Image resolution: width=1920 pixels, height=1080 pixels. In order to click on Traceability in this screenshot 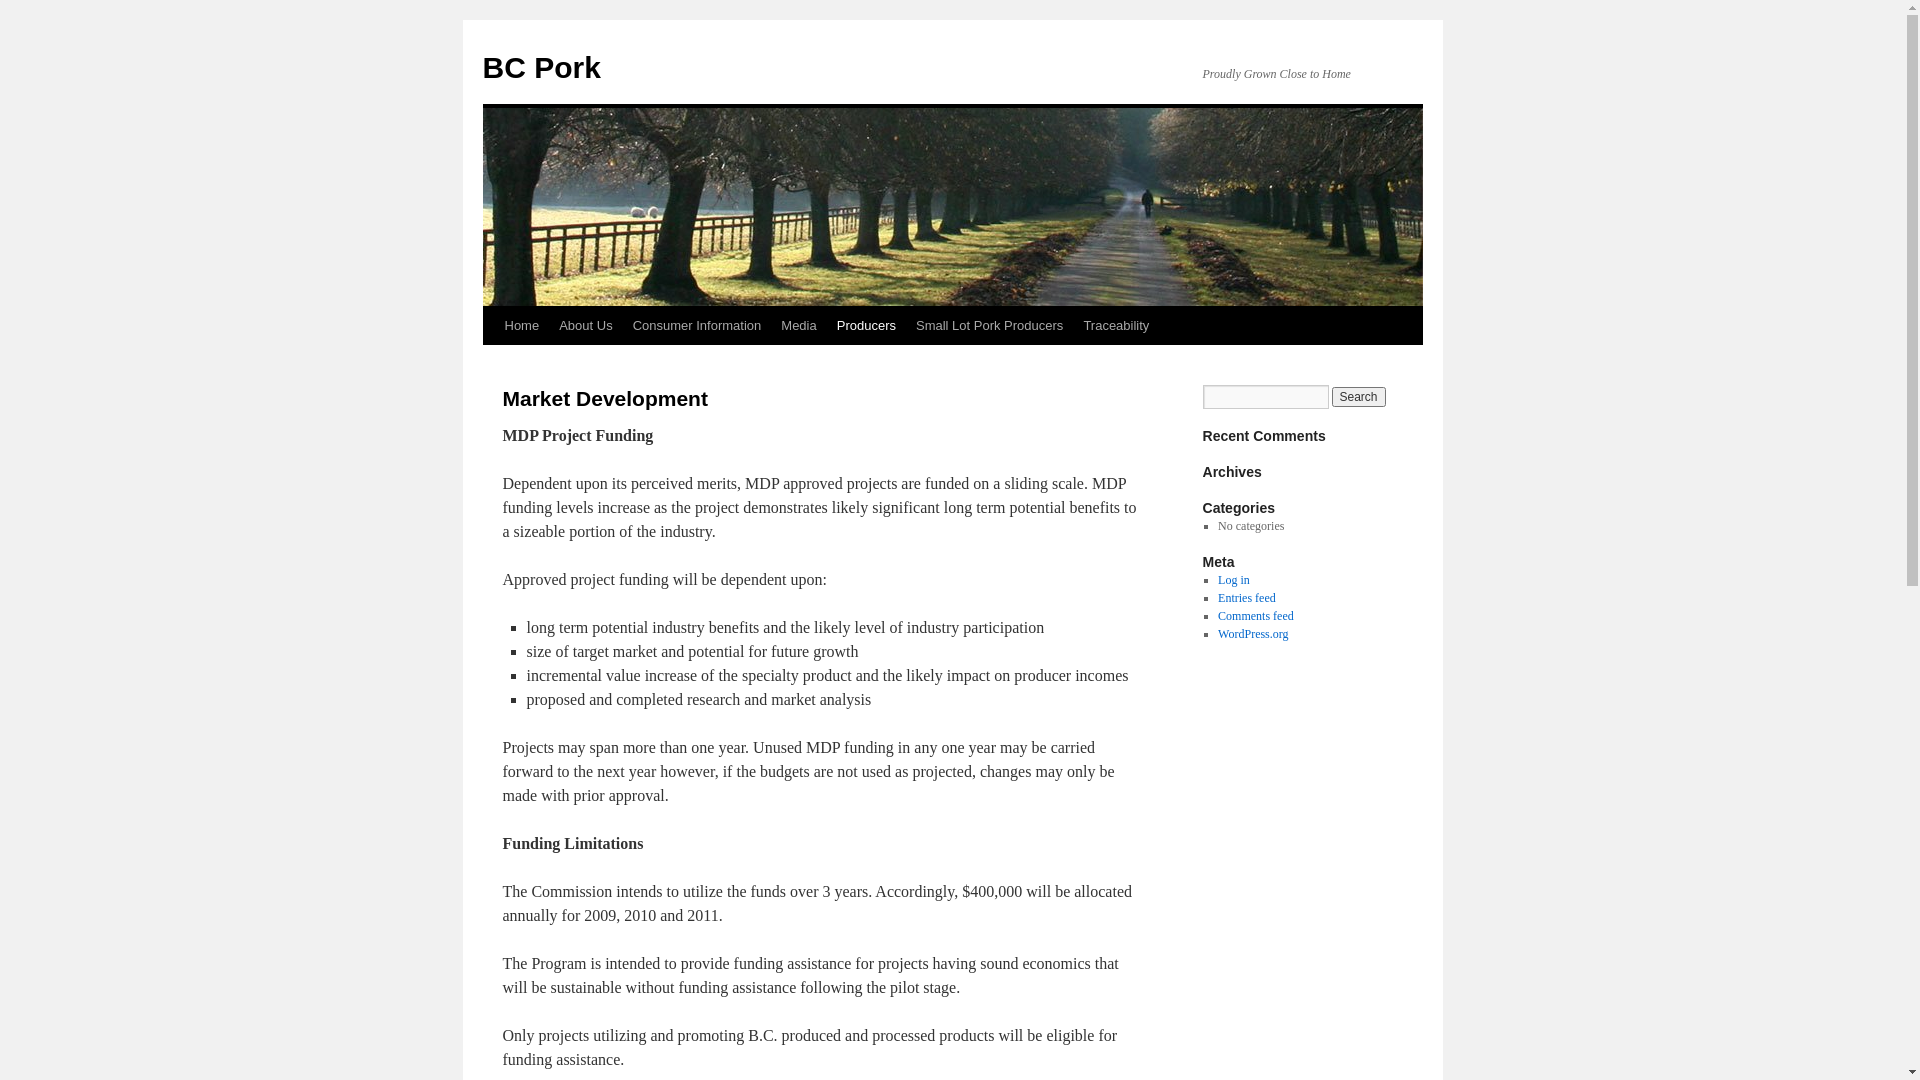, I will do `click(1116, 326)`.